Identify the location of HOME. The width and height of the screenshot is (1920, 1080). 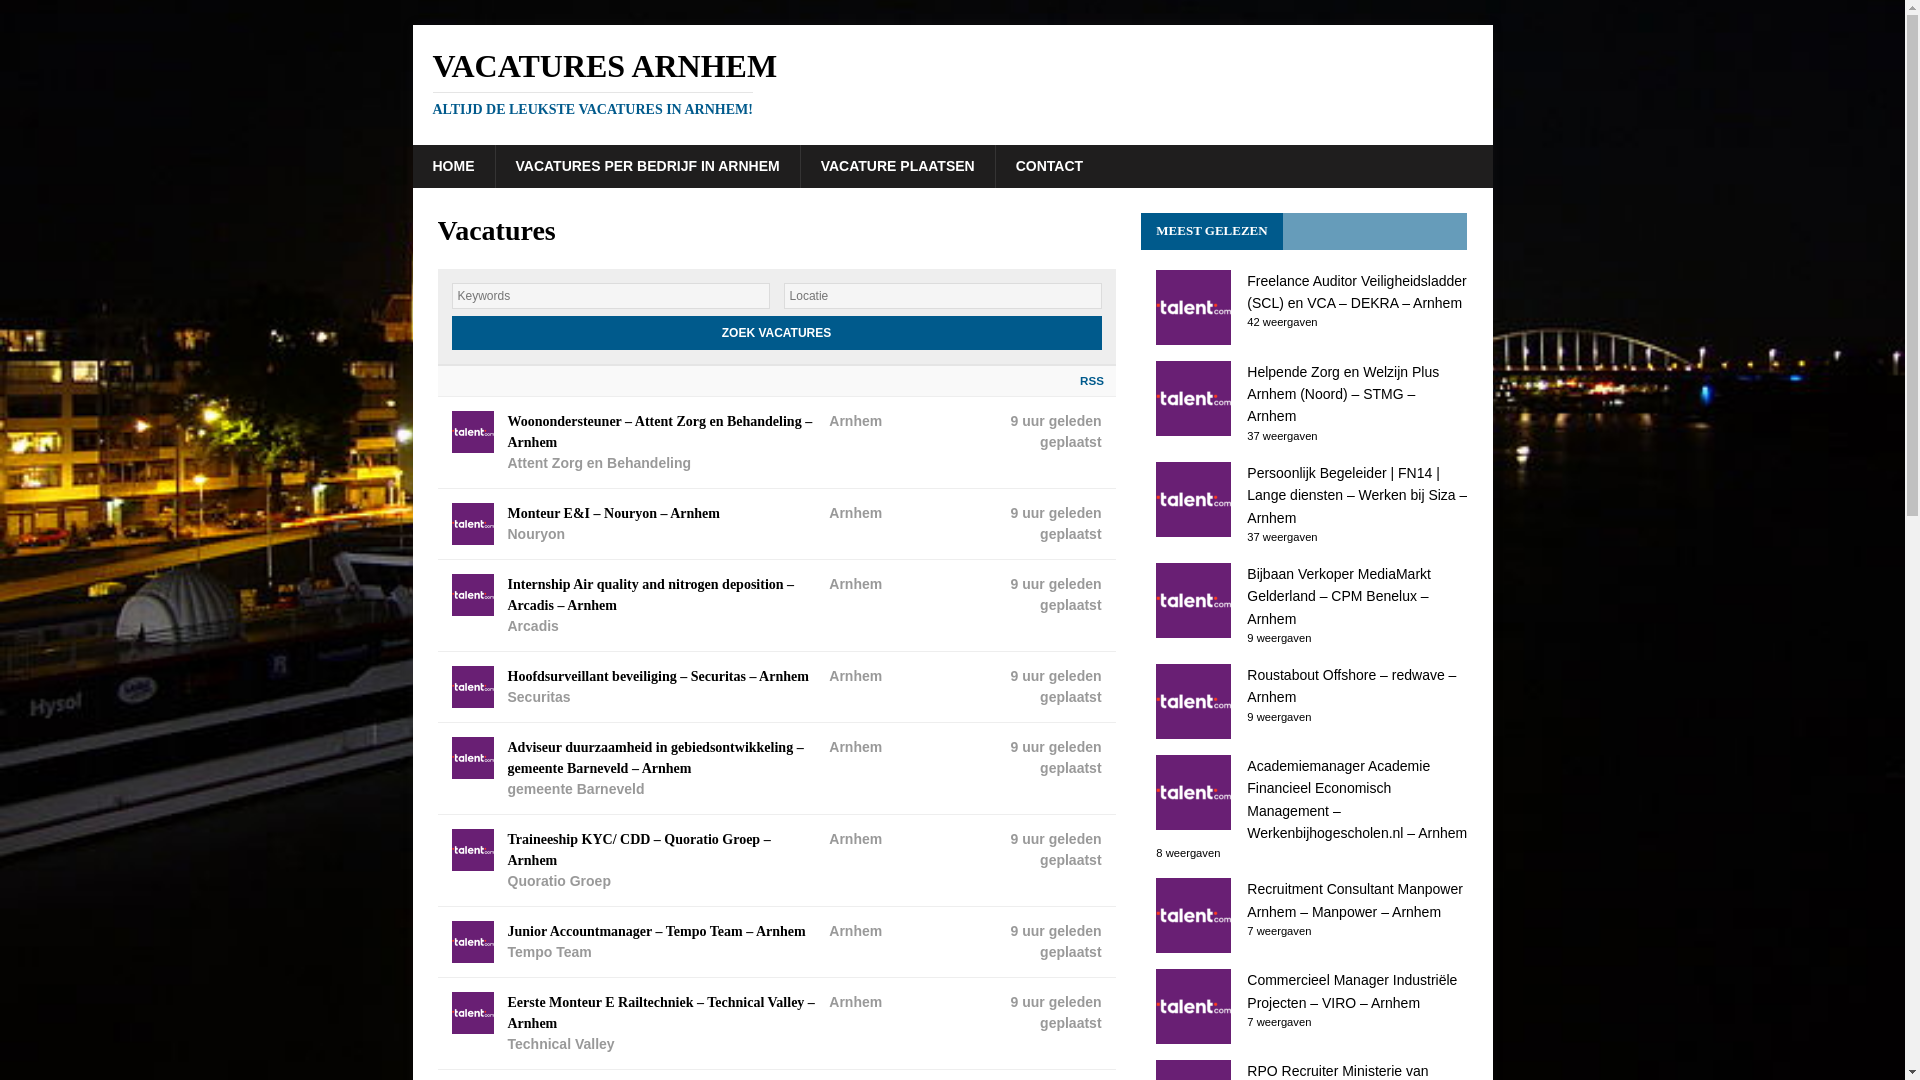
(452, 165).